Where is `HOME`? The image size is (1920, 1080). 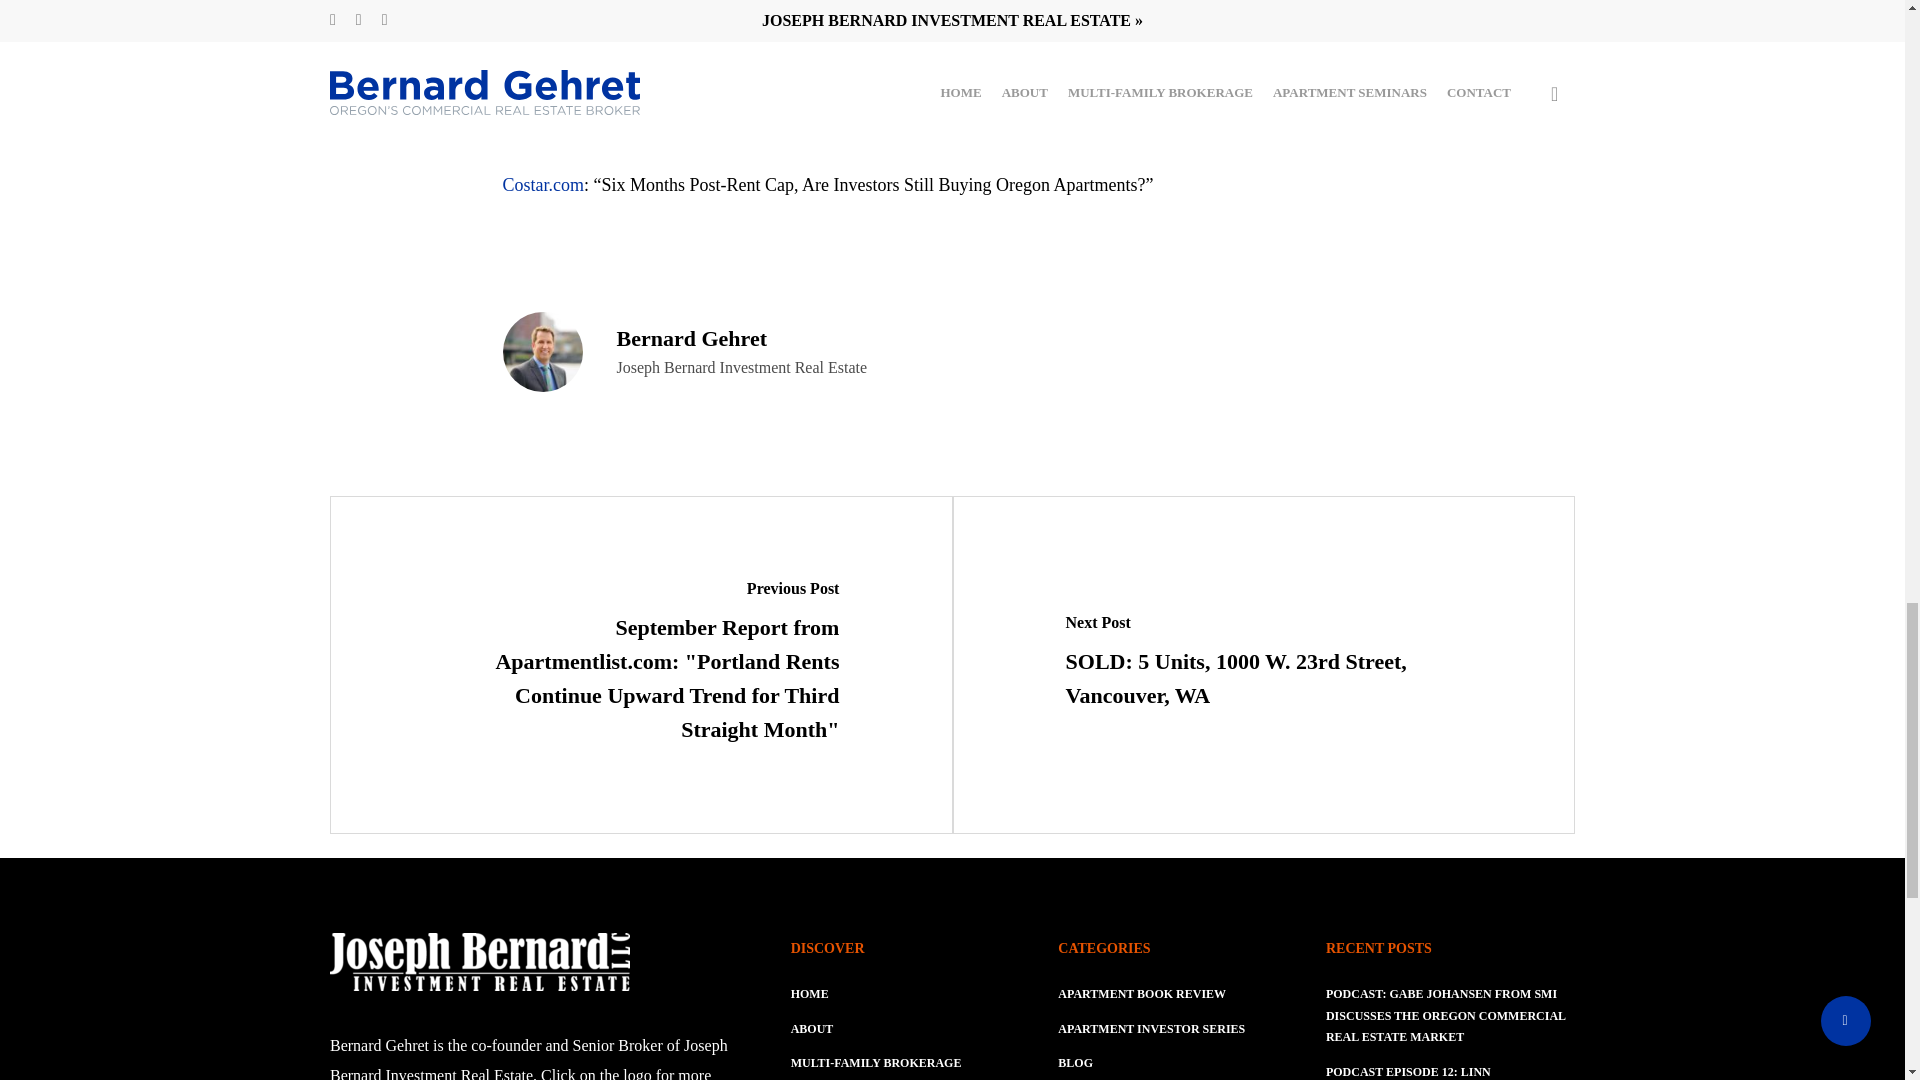
HOME is located at coordinates (912, 994).